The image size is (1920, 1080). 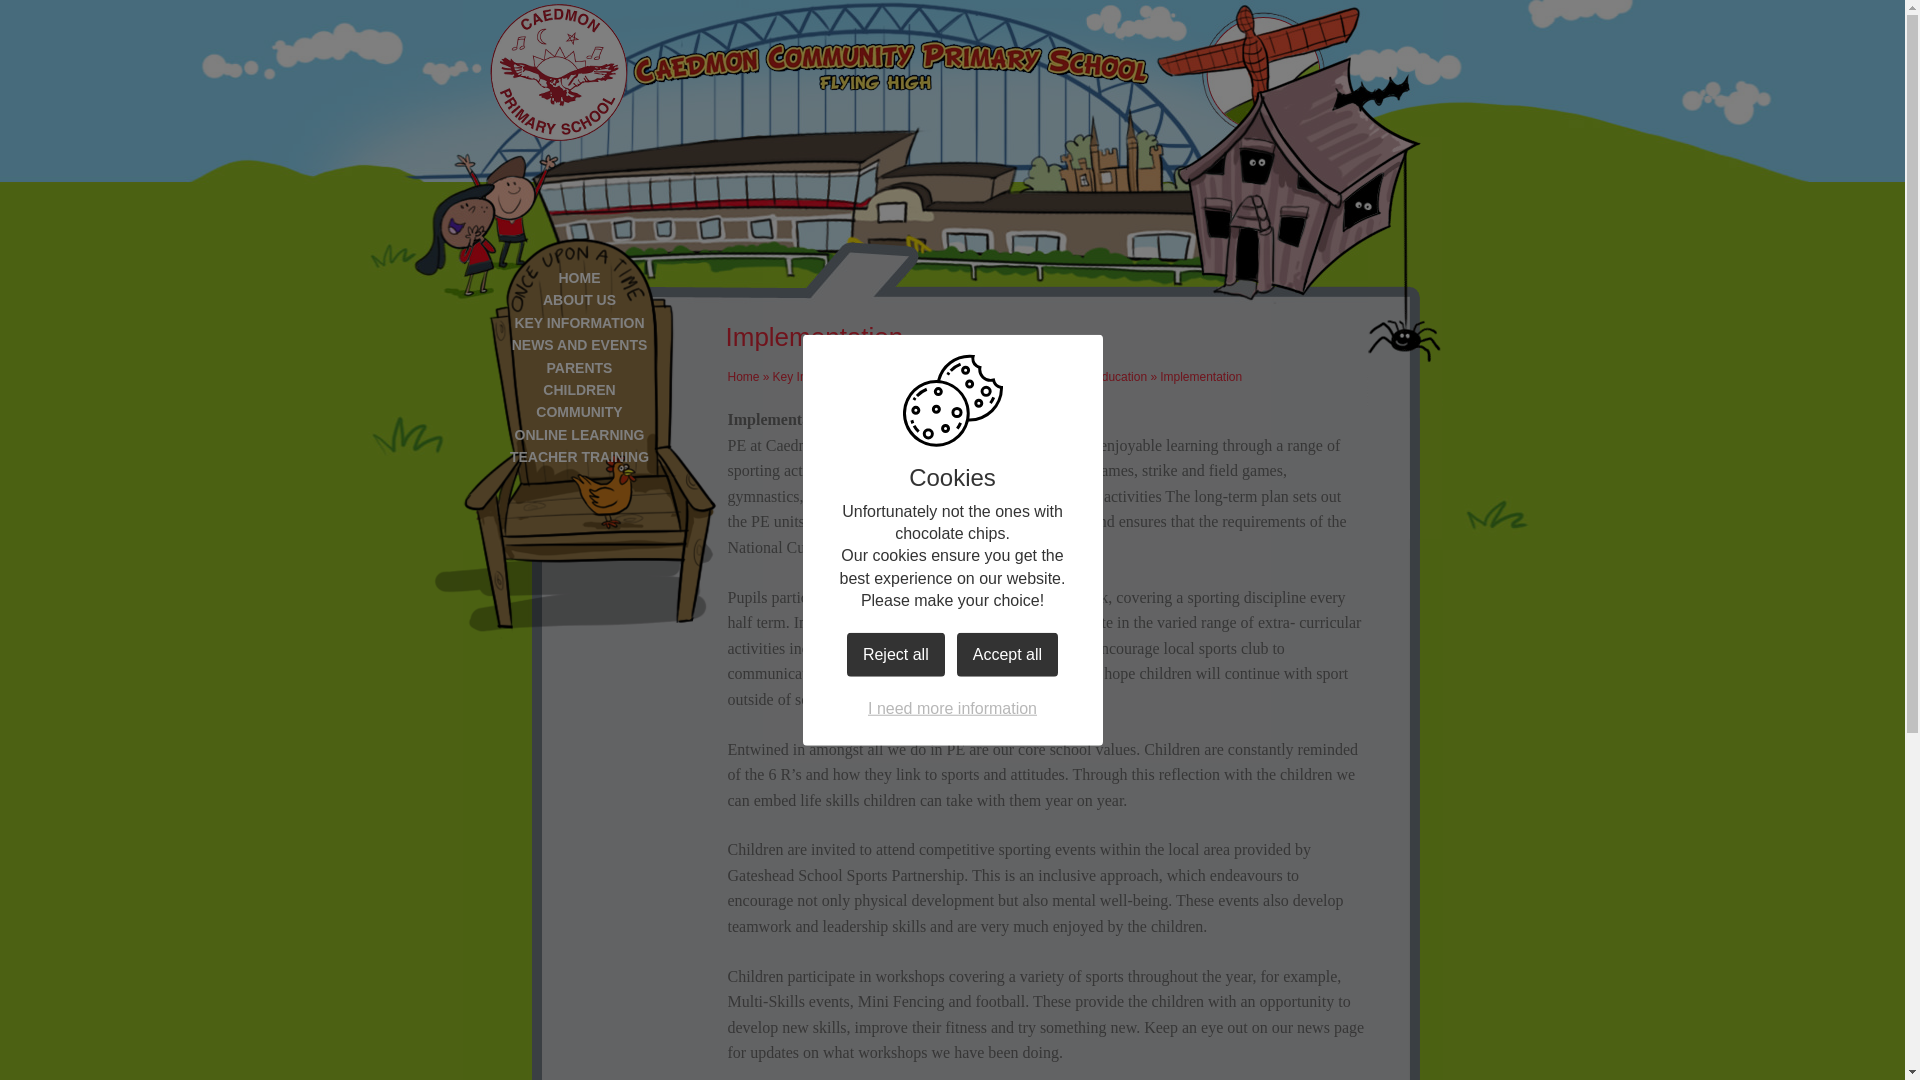 I want to click on Curriculum, so click(x=898, y=377).